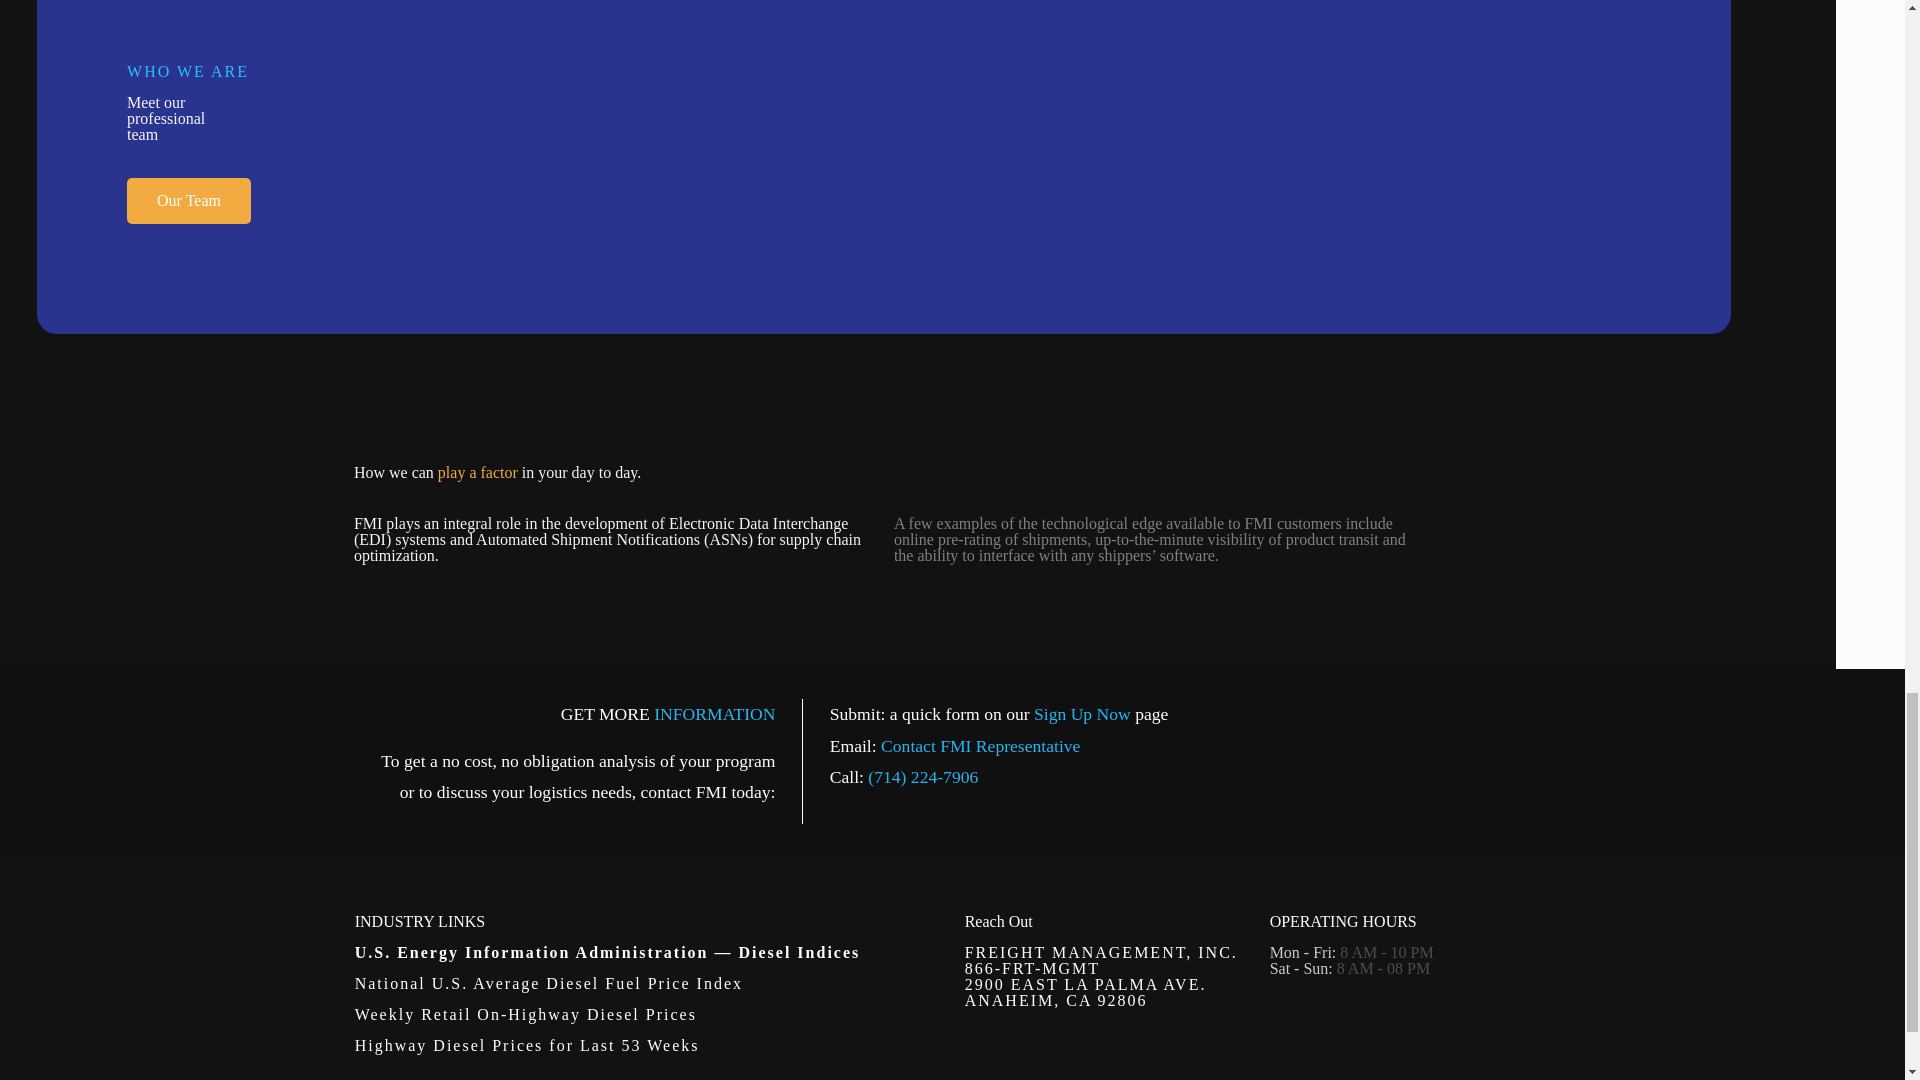  I want to click on Our Team, so click(188, 200).